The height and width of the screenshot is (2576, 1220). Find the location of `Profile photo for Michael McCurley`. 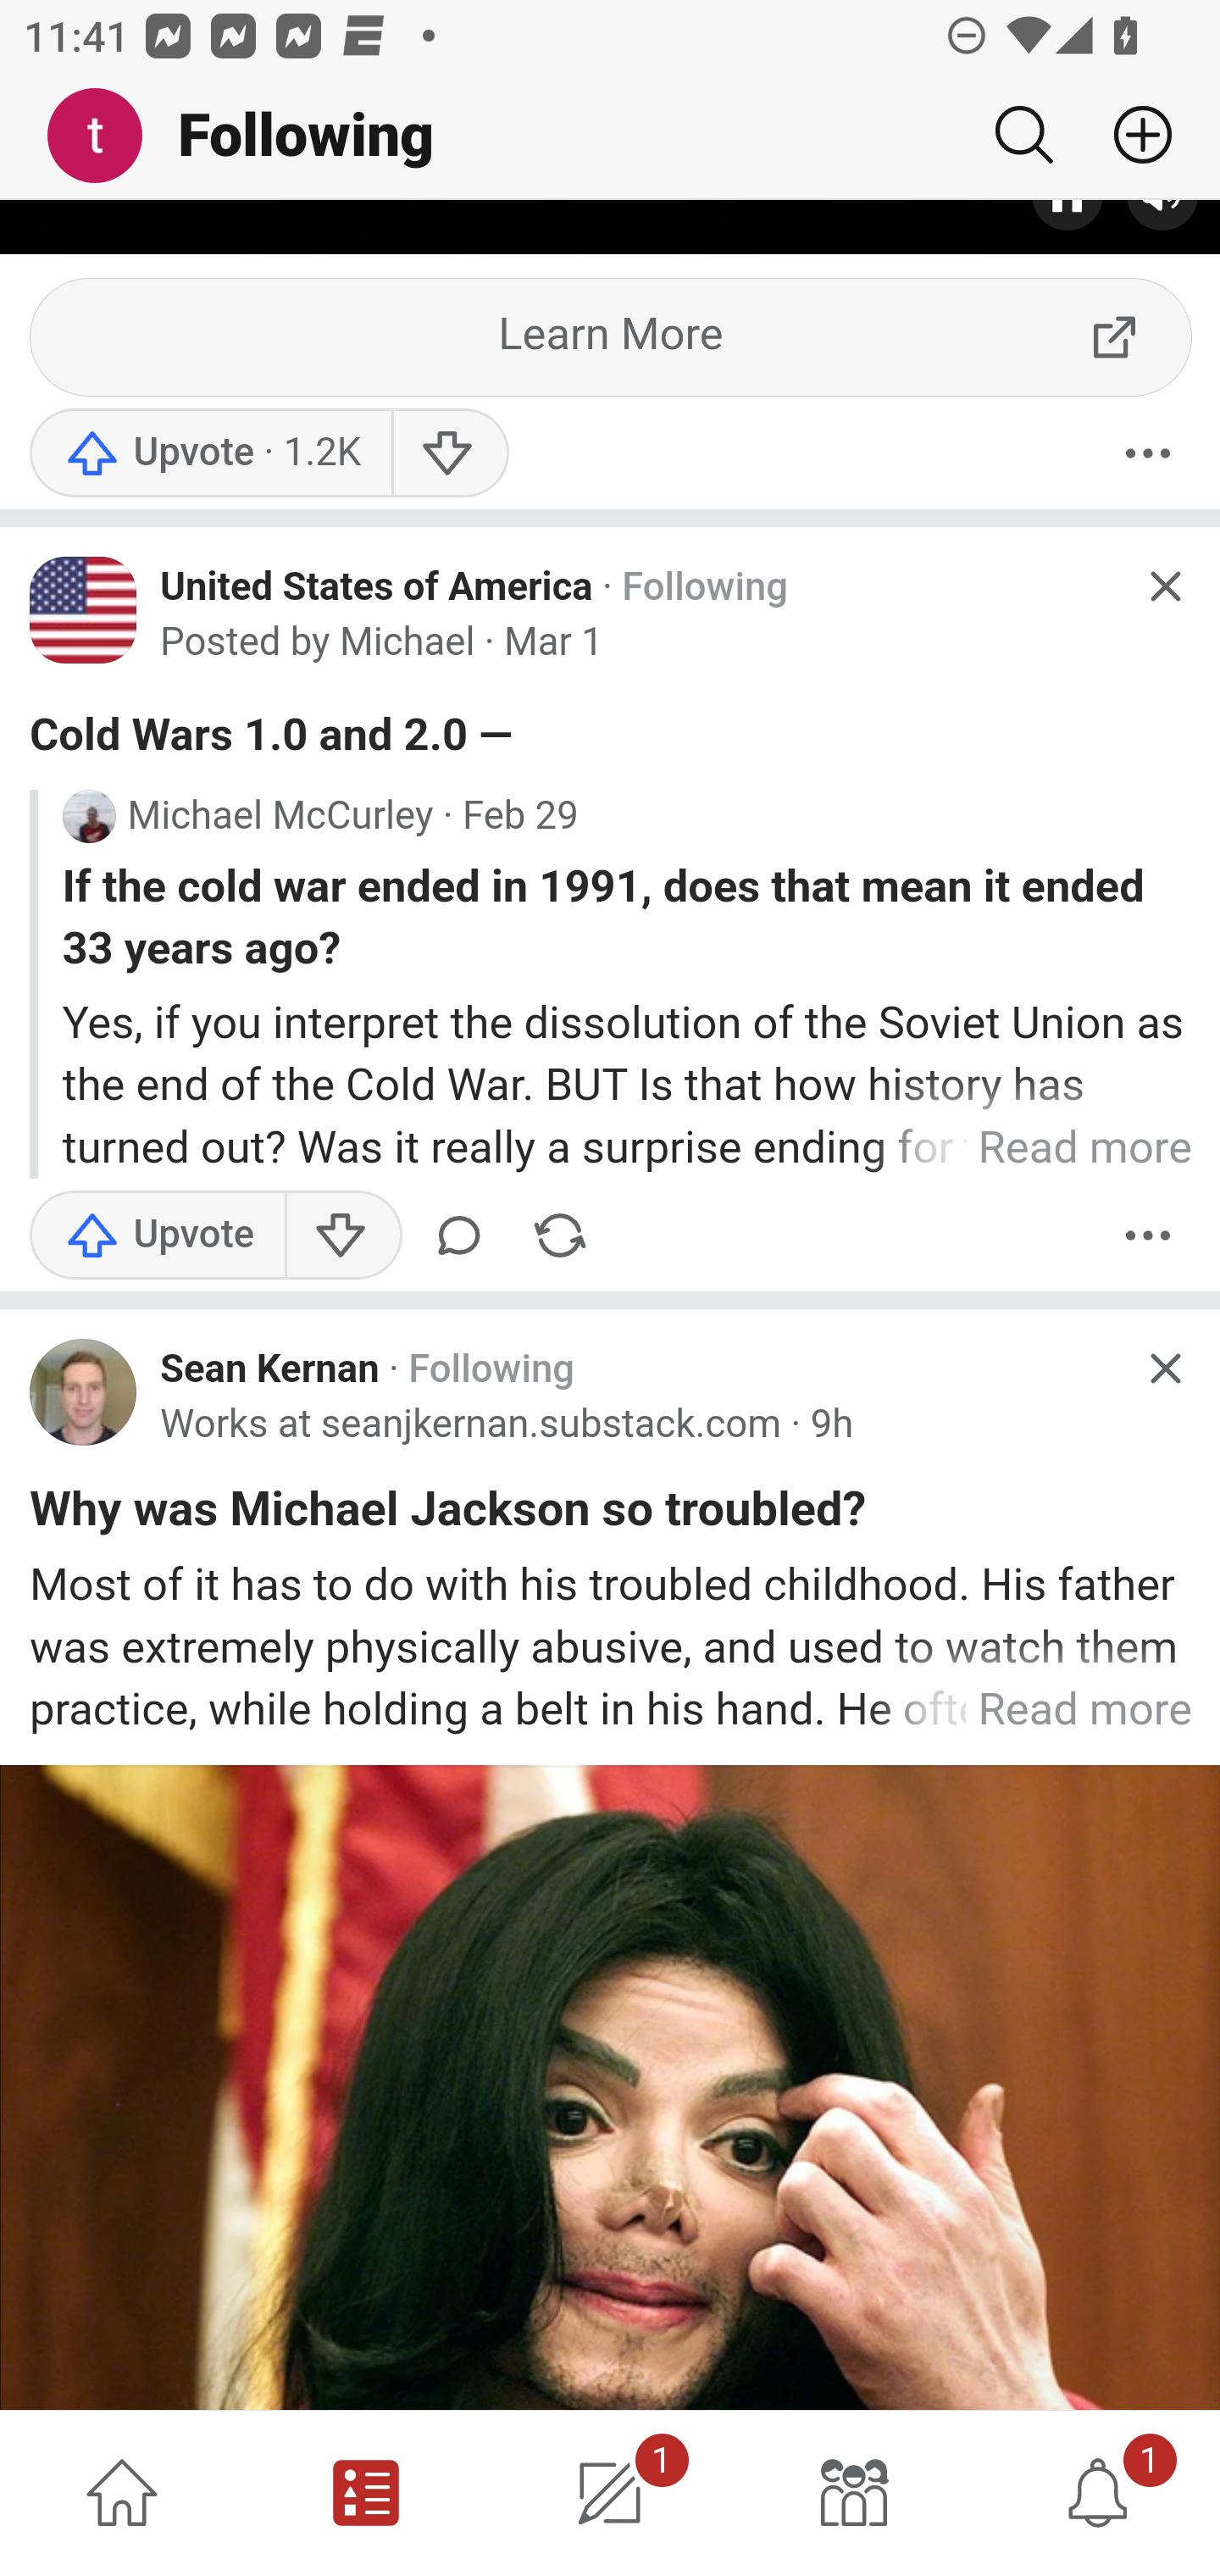

Profile photo for Michael McCurley is located at coordinates (88, 819).